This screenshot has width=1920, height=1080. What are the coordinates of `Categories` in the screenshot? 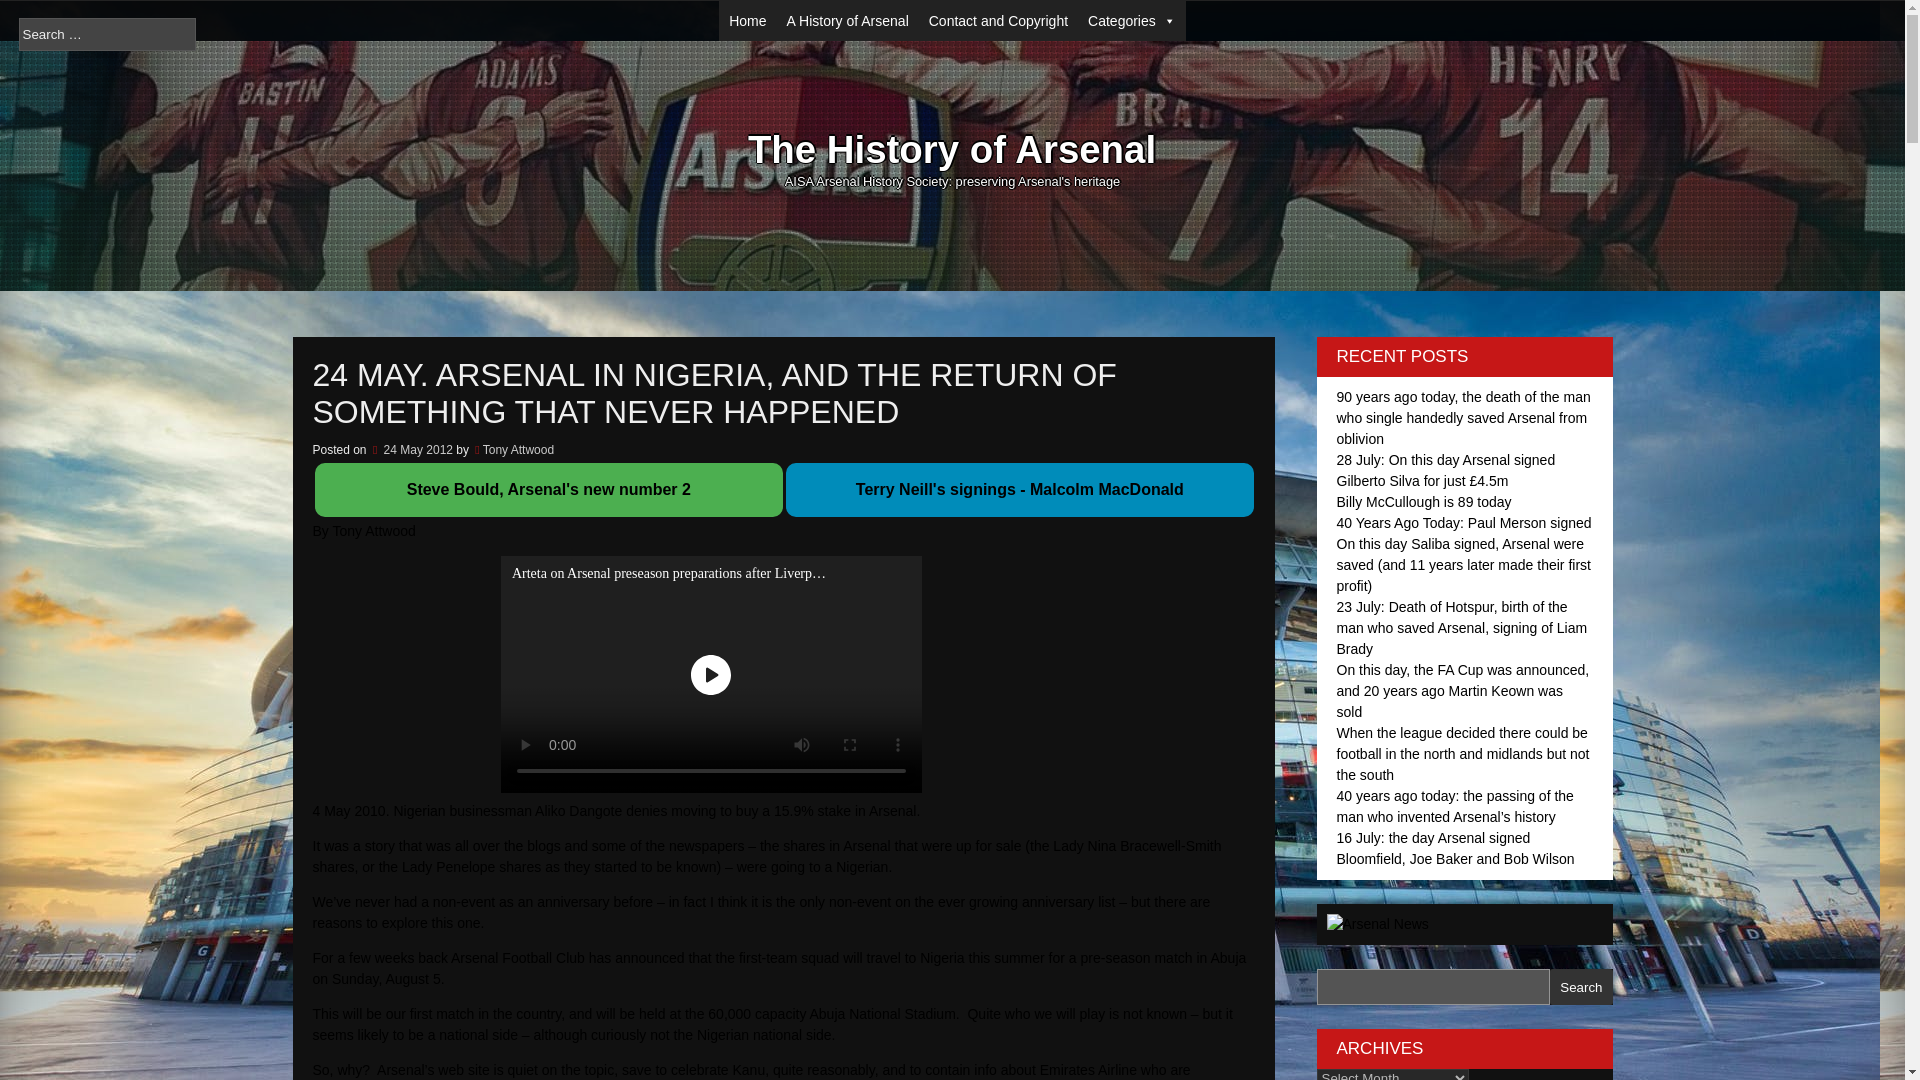 It's located at (1132, 21).